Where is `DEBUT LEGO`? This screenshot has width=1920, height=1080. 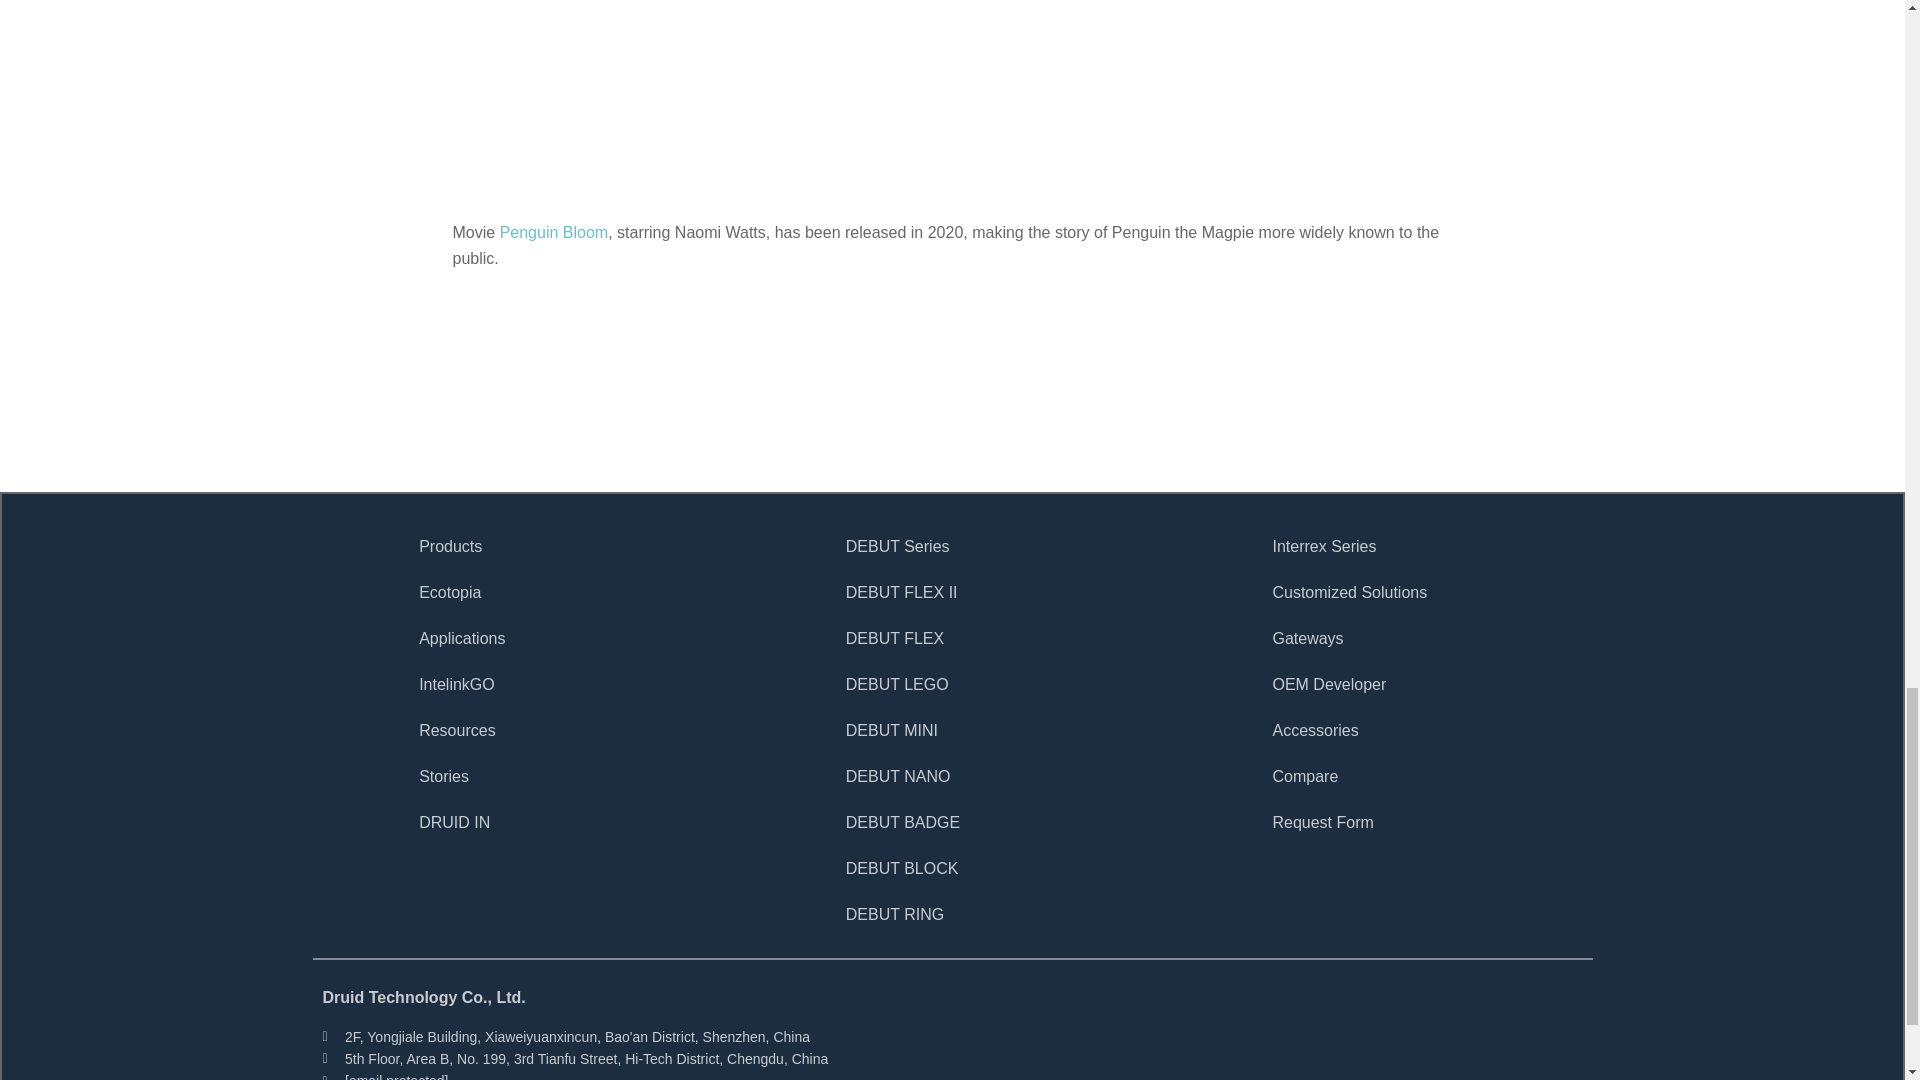 DEBUT LEGO is located at coordinates (1006, 685).